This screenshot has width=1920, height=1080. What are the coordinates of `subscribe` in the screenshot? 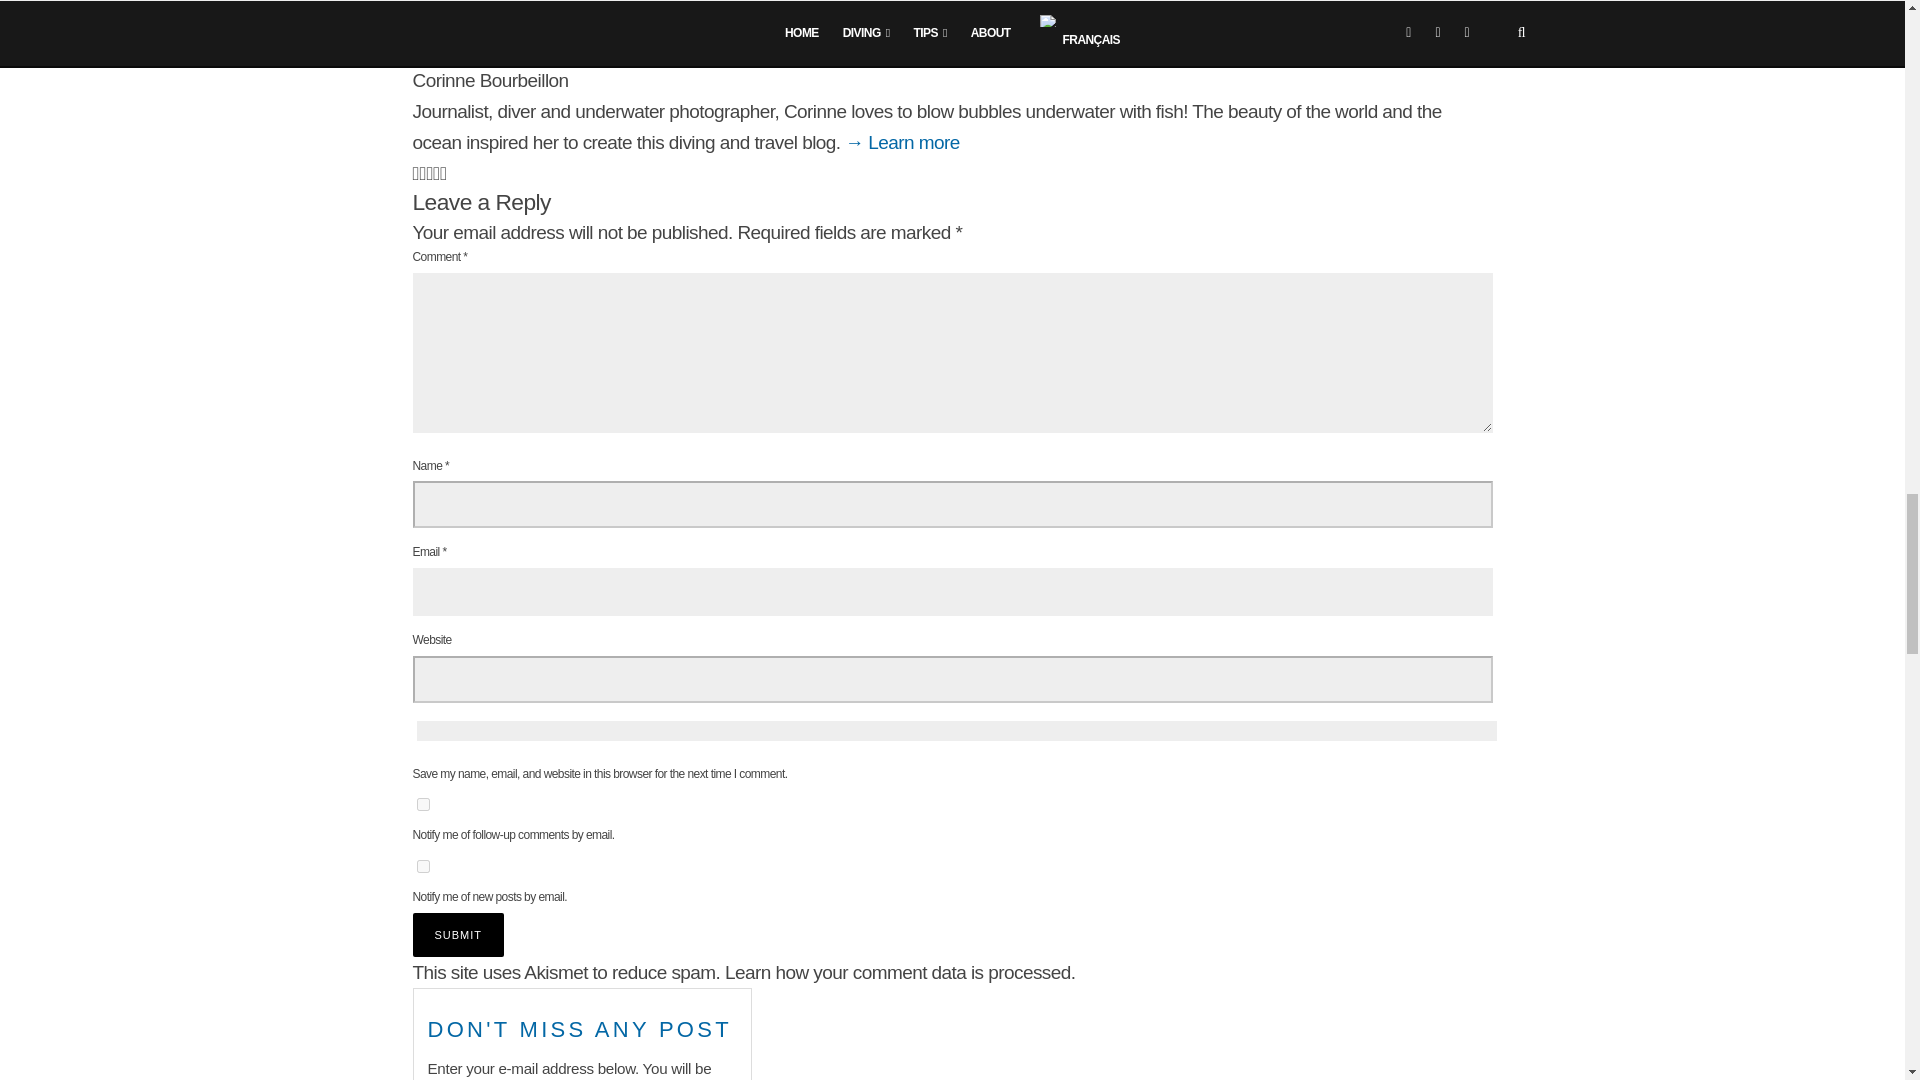 It's located at (422, 866).